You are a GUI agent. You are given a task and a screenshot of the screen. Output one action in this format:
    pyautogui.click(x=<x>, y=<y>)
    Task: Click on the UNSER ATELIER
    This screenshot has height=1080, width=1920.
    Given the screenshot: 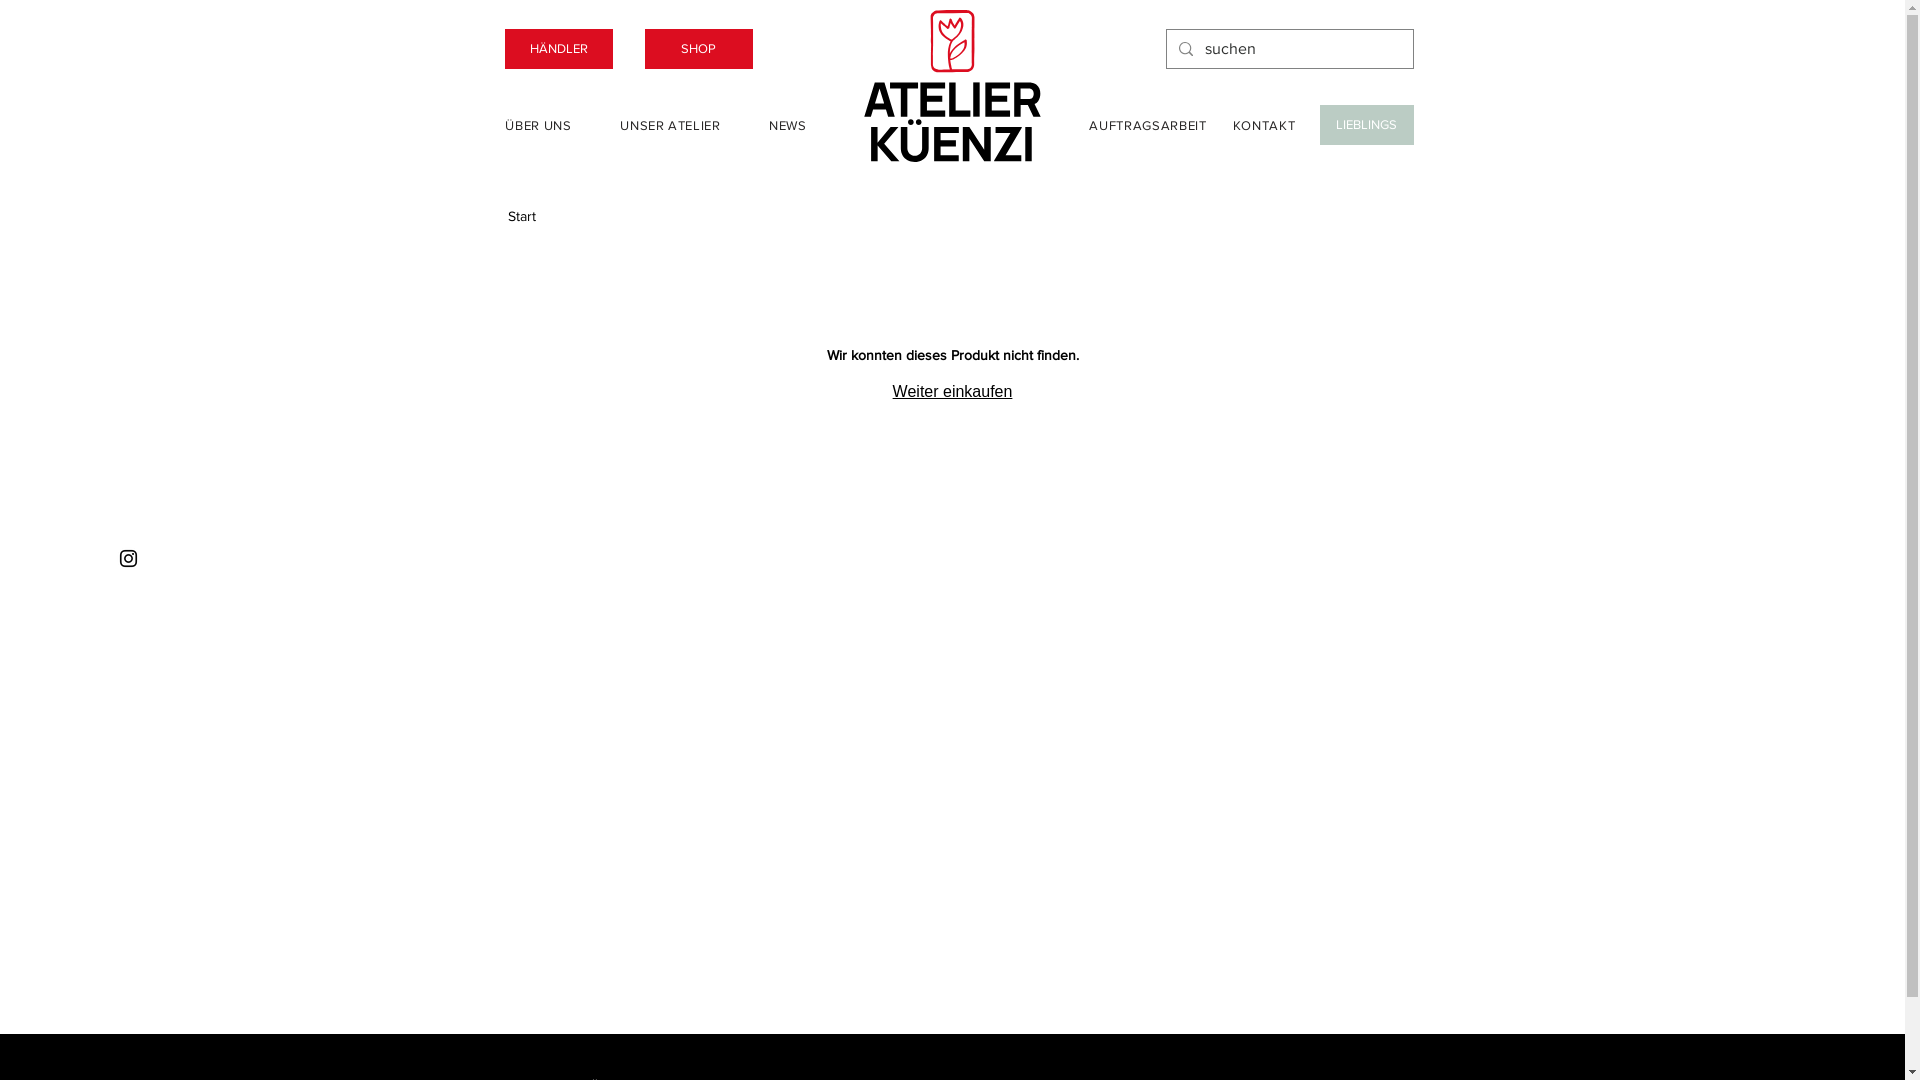 What is the action you would take?
    pyautogui.click(x=671, y=125)
    